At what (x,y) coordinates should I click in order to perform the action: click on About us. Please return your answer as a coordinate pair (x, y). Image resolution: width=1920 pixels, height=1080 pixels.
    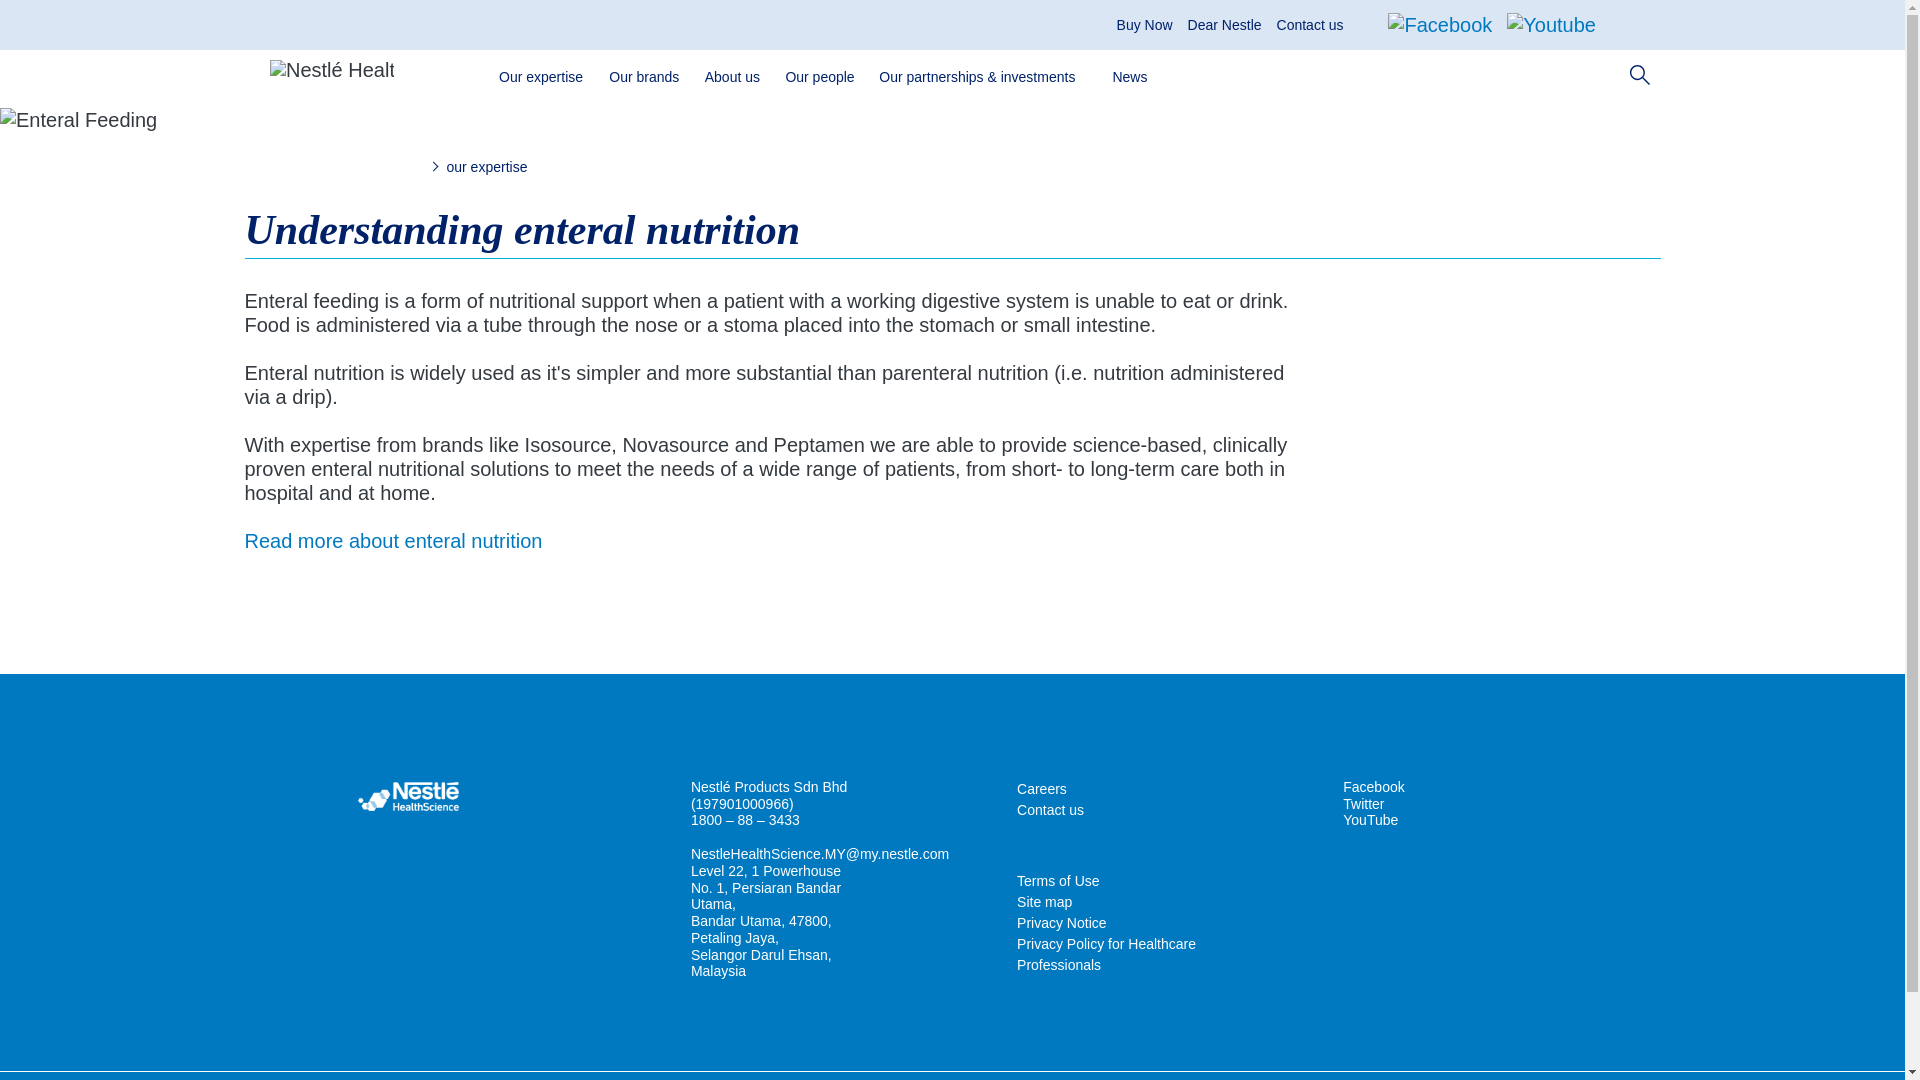
    Looking at the image, I should click on (735, 76).